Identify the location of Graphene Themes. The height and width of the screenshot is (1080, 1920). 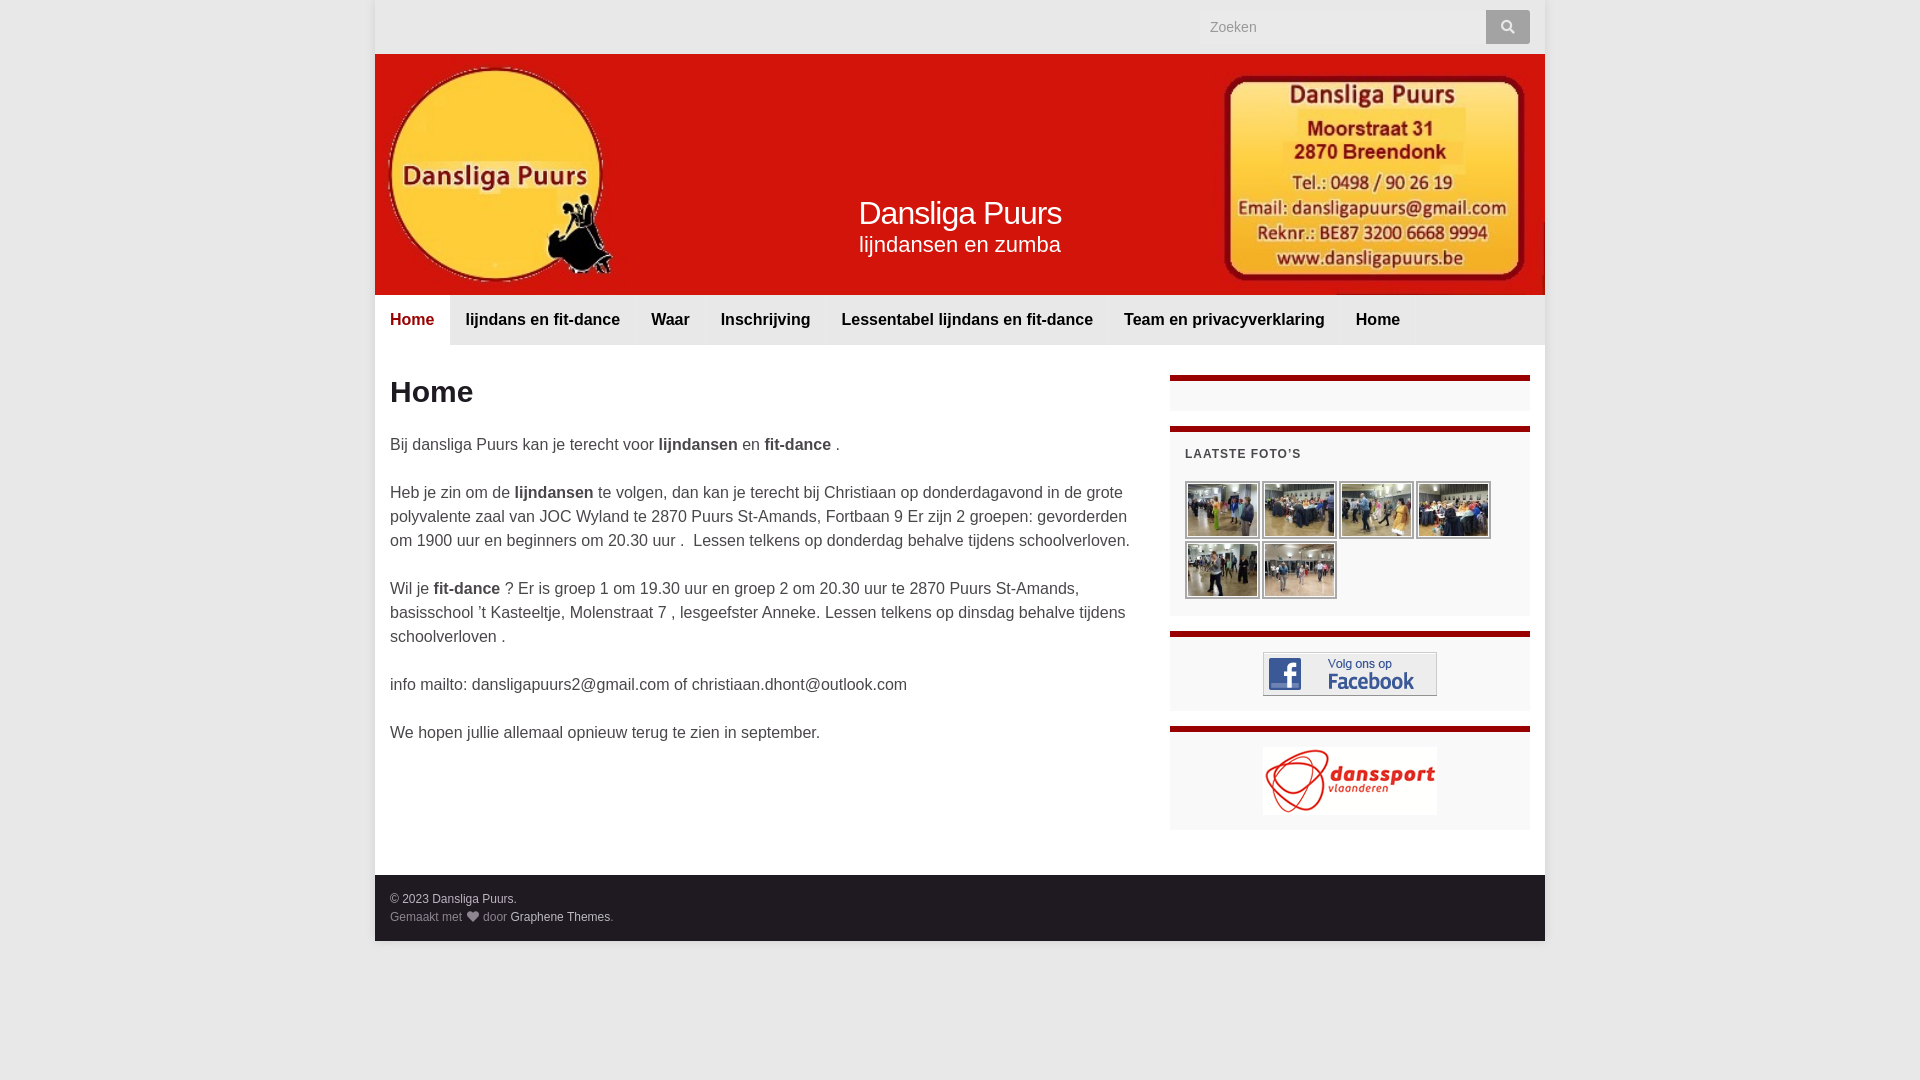
(560, 917).